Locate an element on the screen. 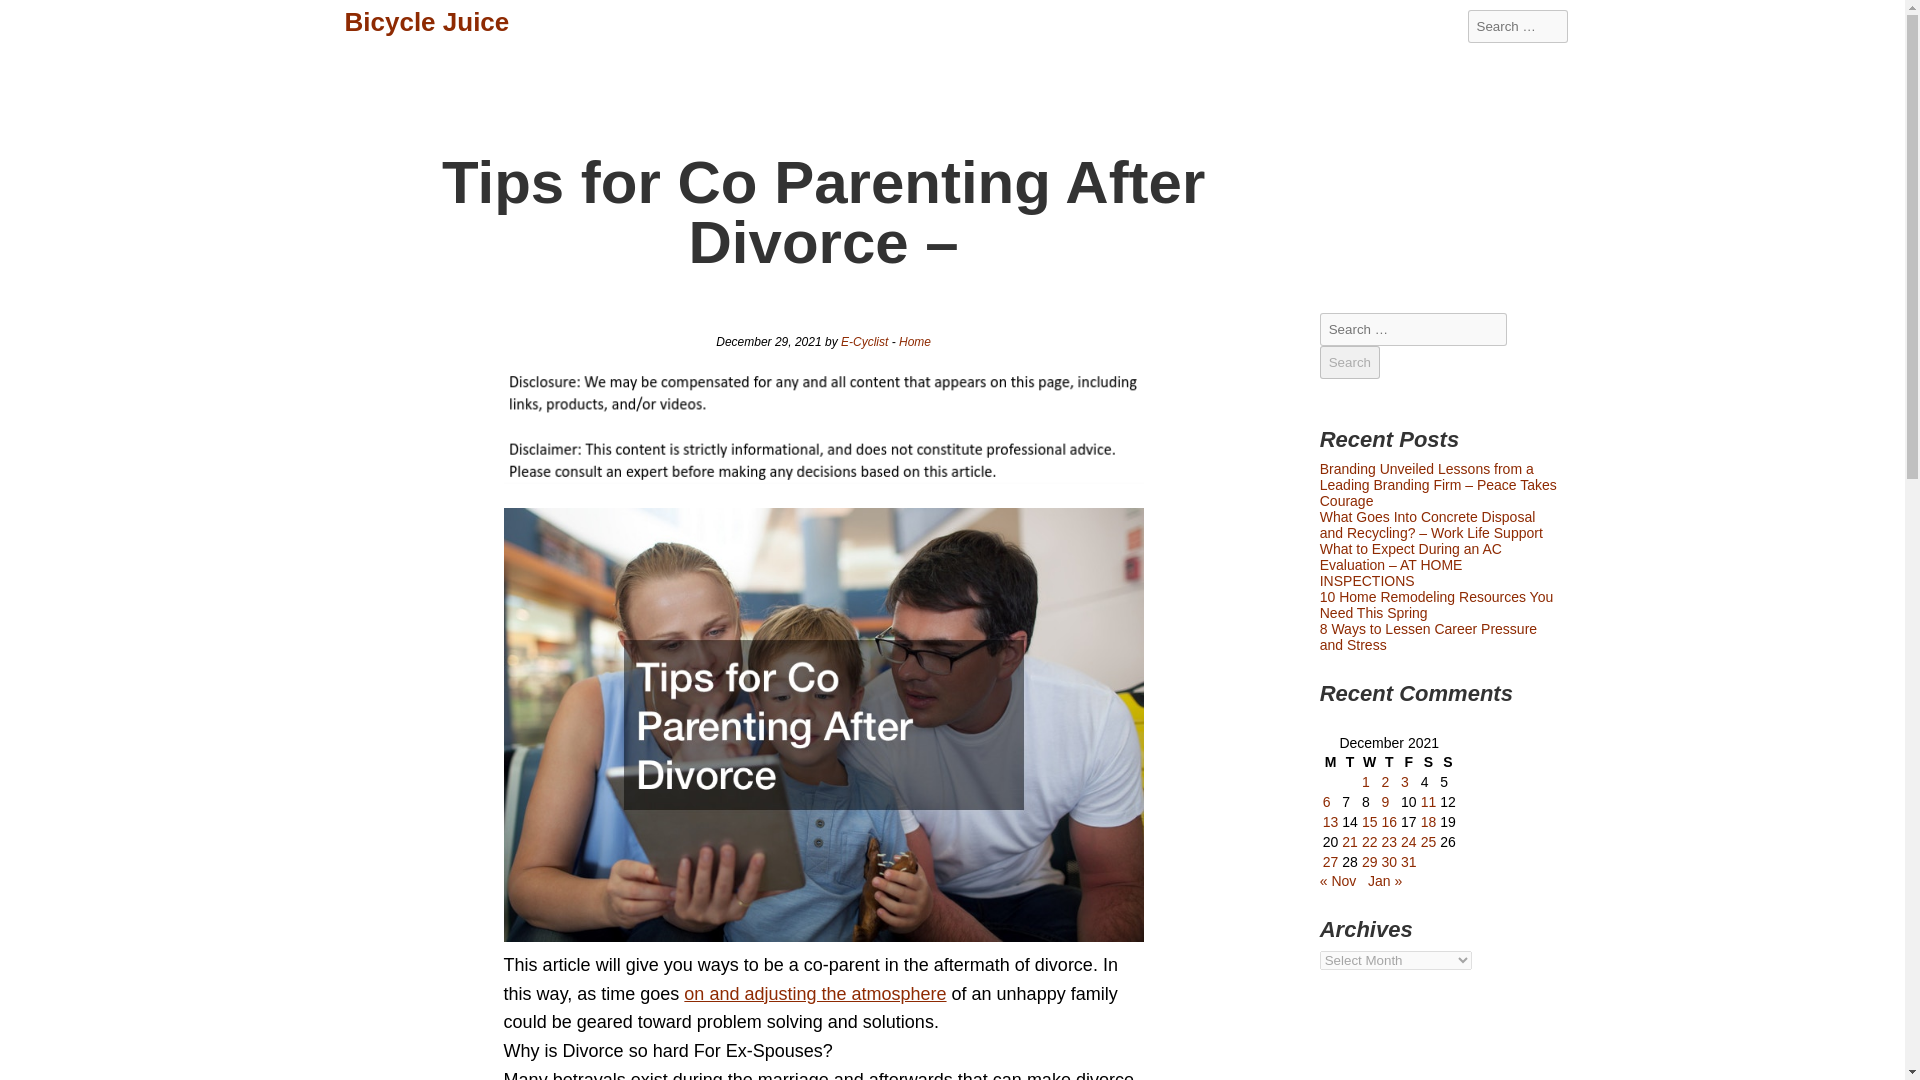 This screenshot has height=1080, width=1920. Wednesday is located at coordinates (1370, 762).